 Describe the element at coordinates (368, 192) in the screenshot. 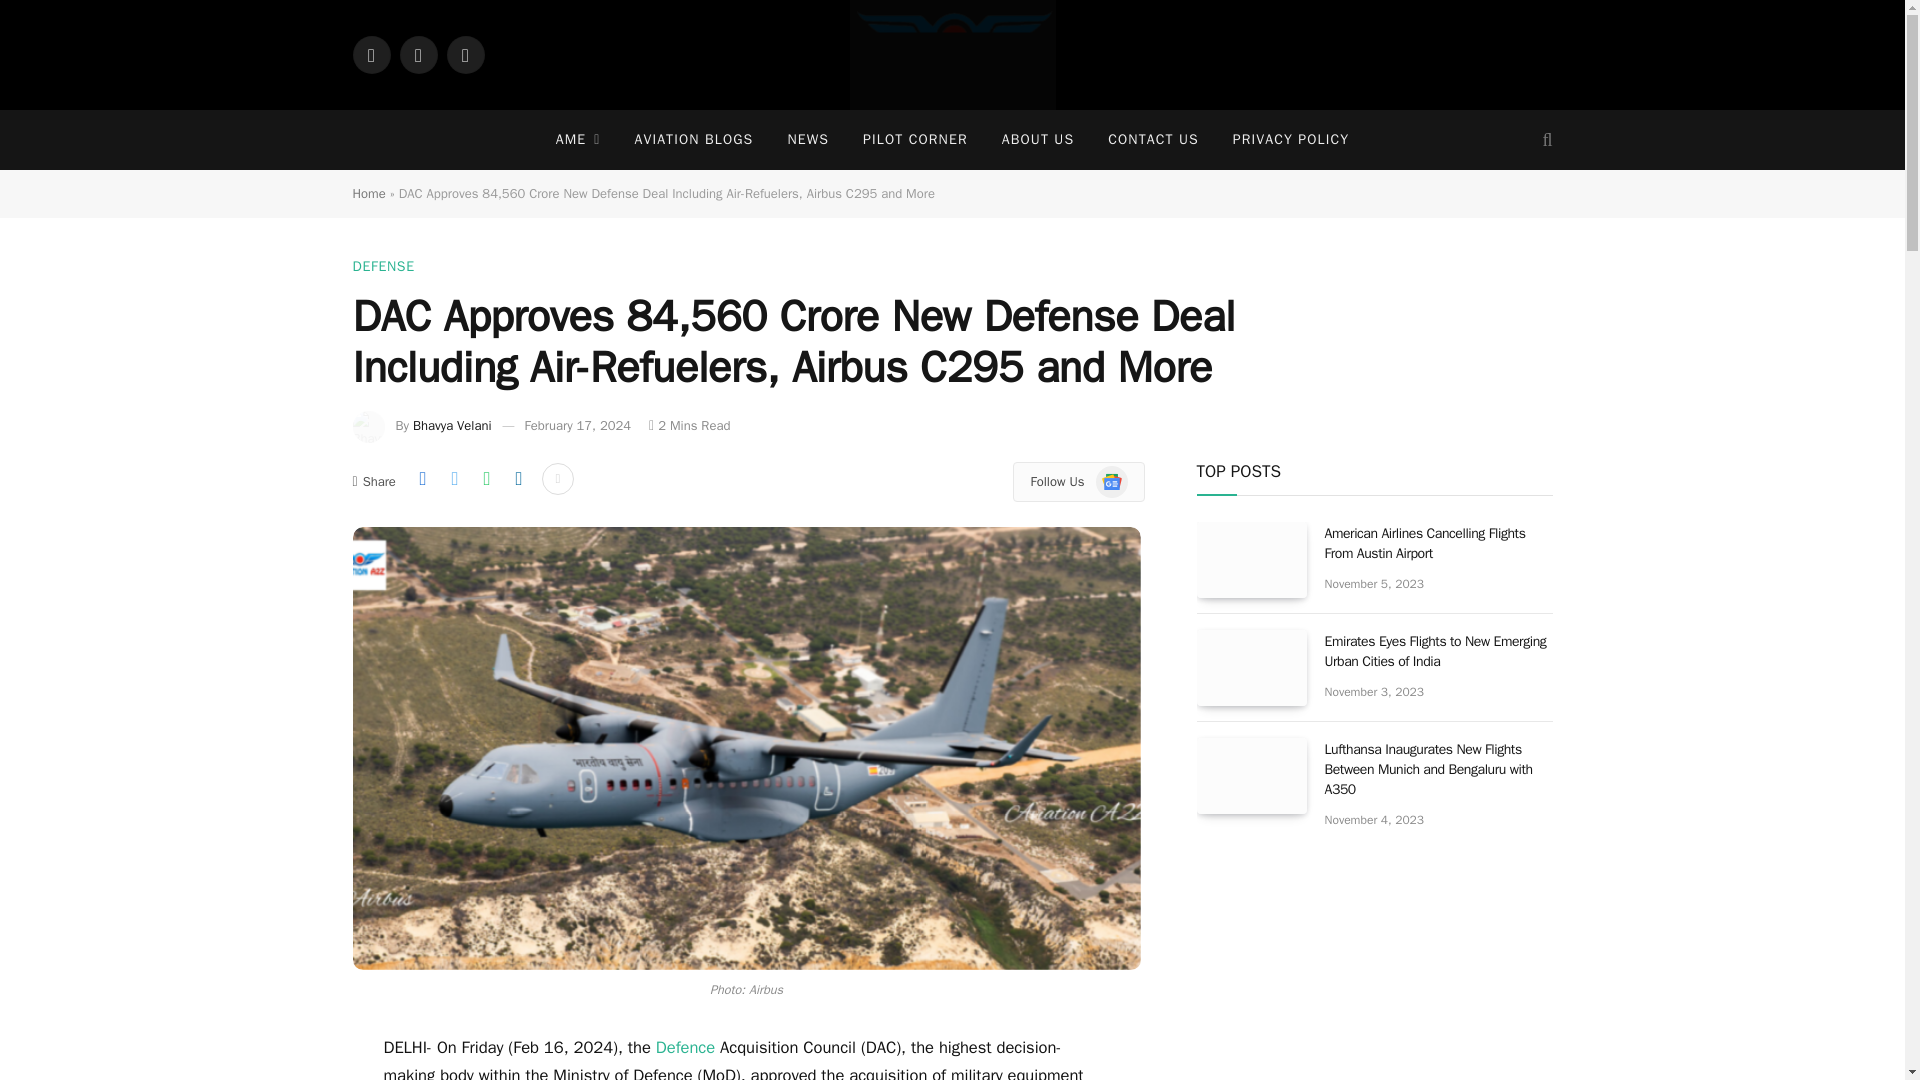

I see `Home` at that location.